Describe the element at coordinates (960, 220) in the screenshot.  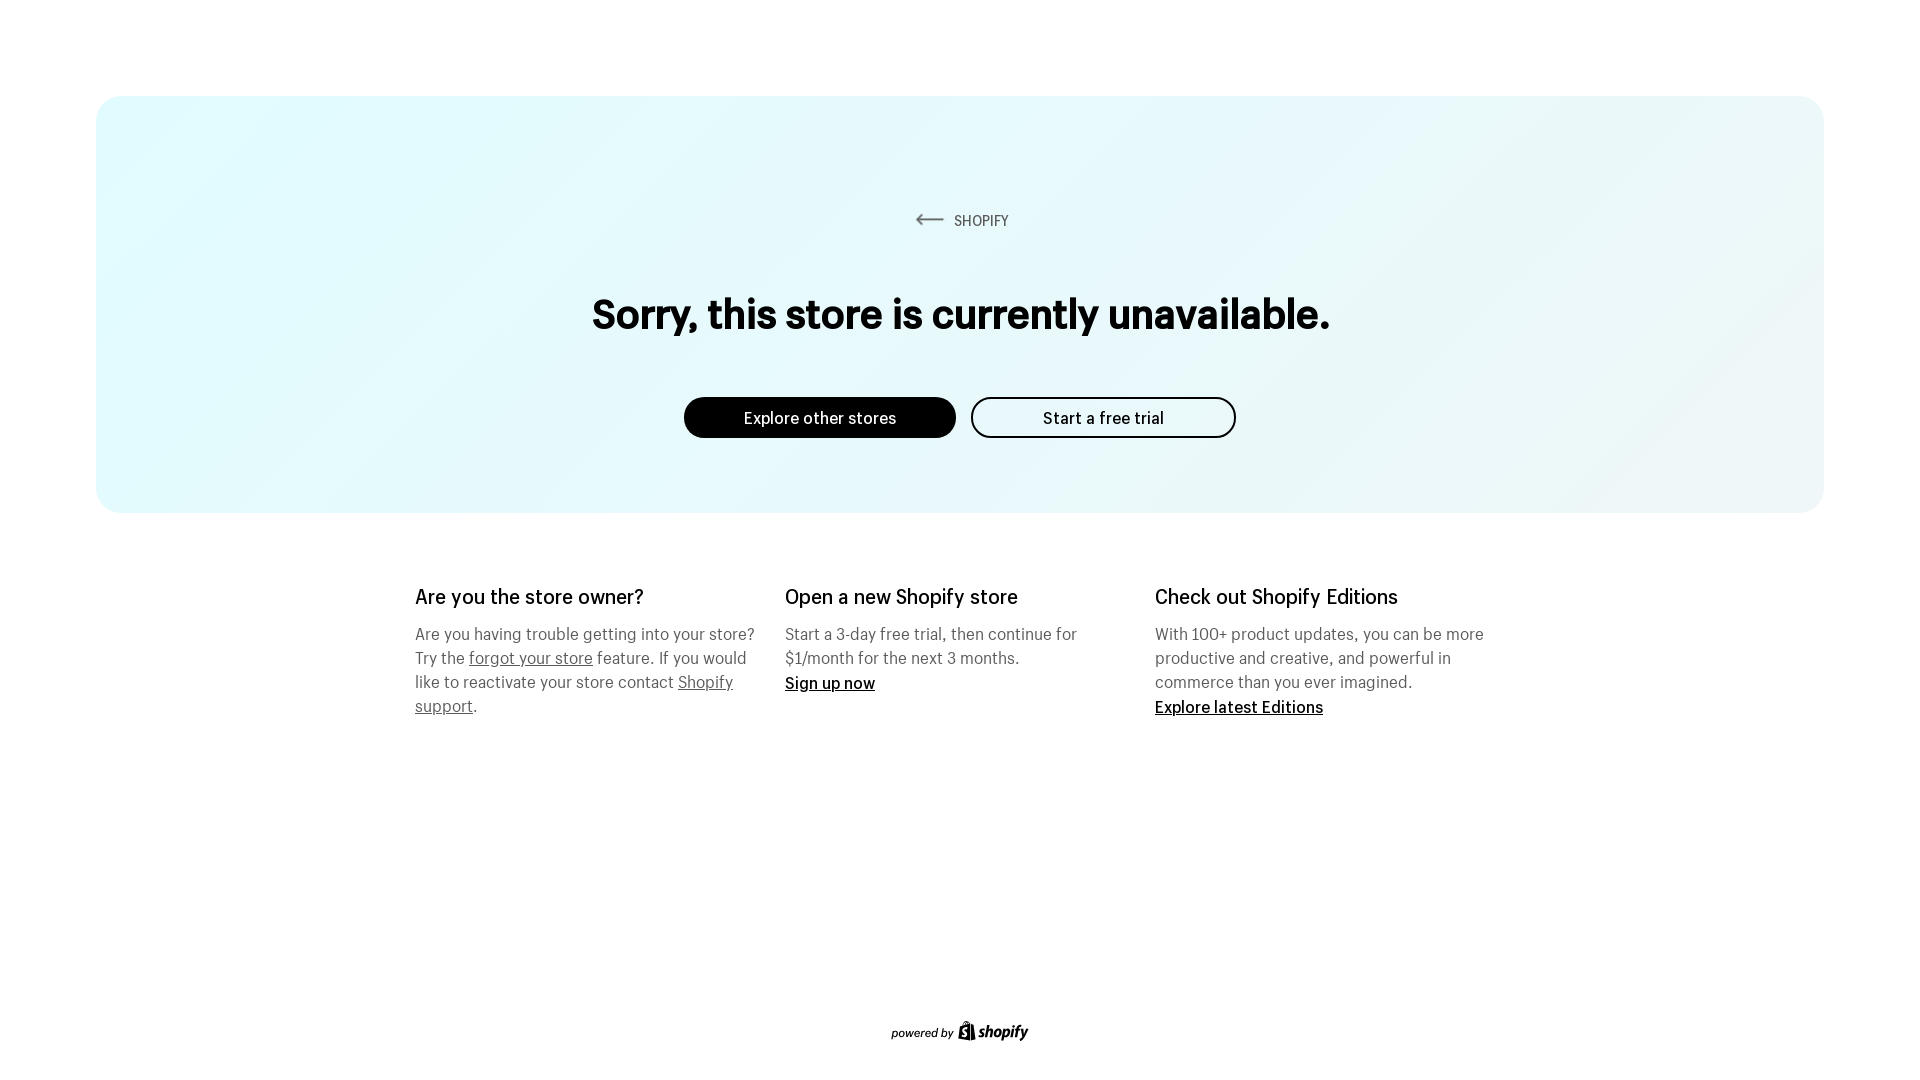
I see `SHOPIFY` at that location.